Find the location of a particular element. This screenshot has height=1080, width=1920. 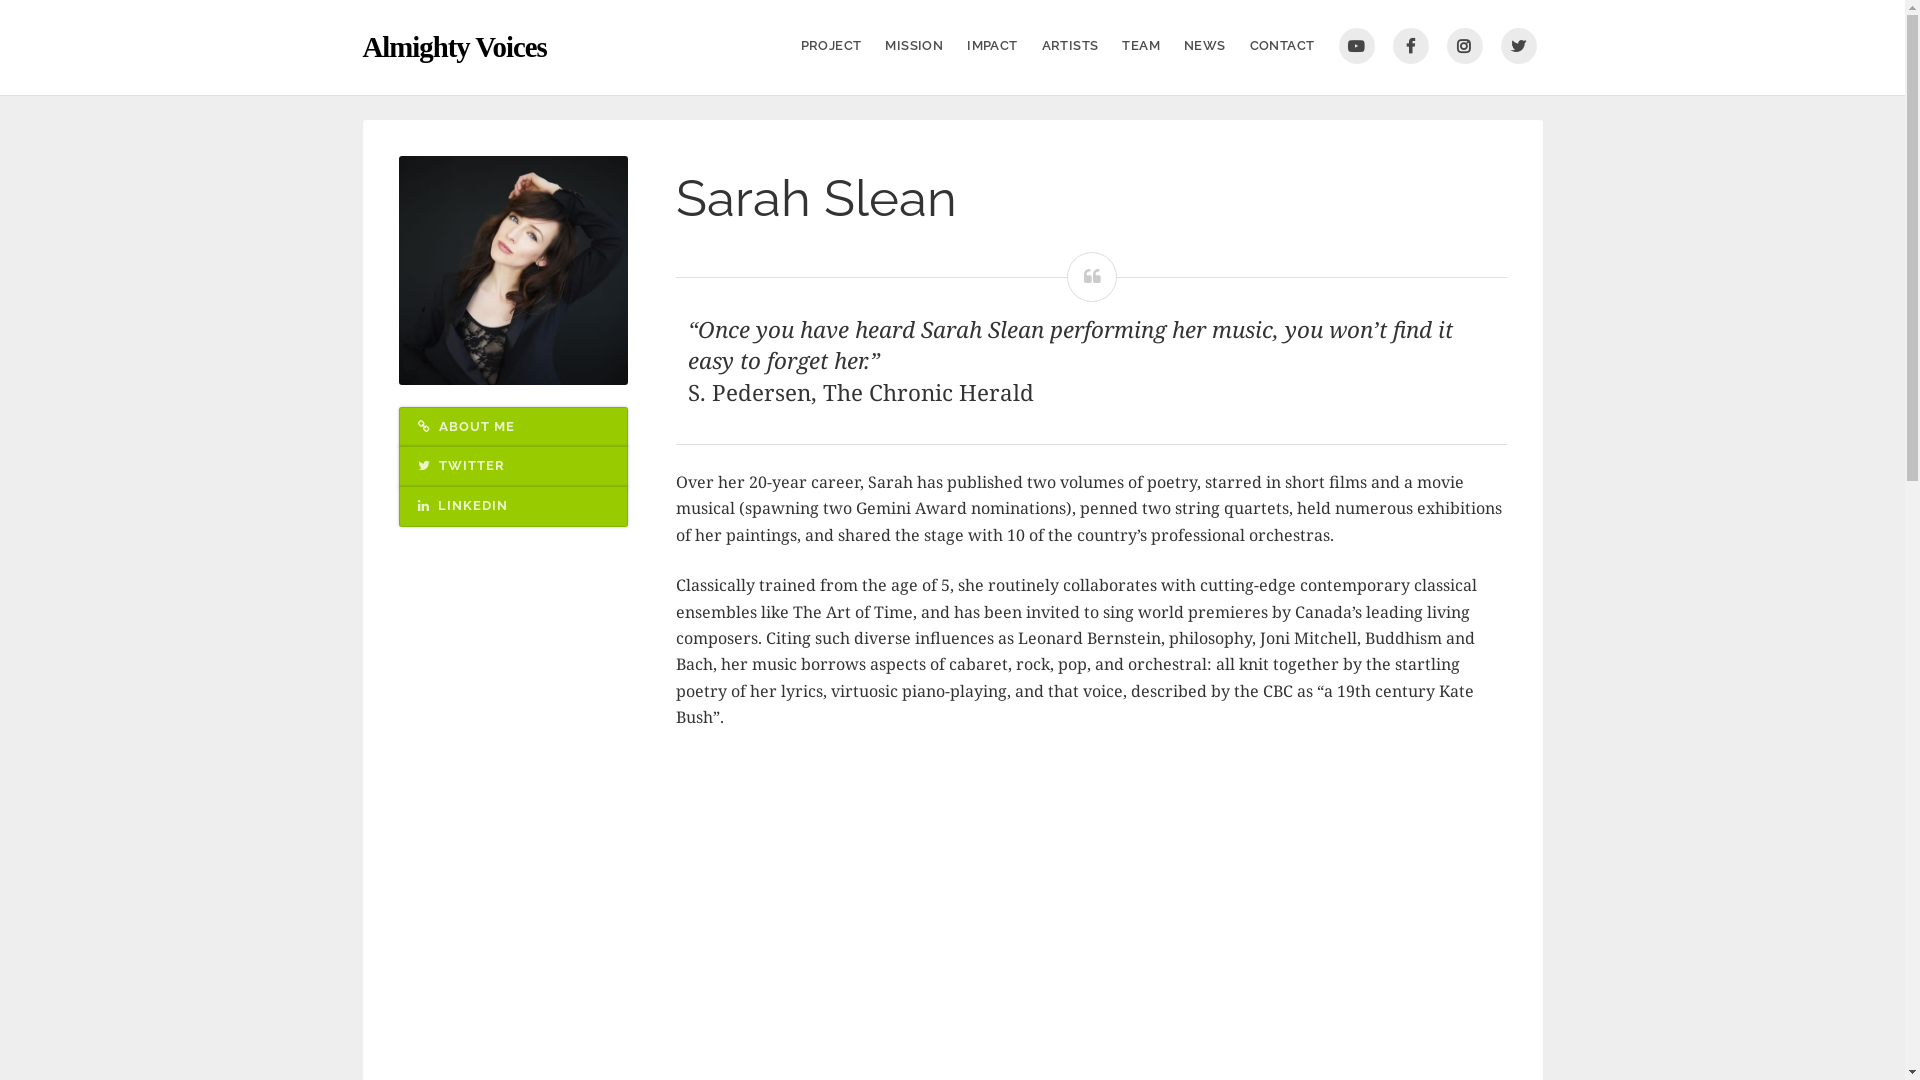

PROJECT is located at coordinates (832, 46).